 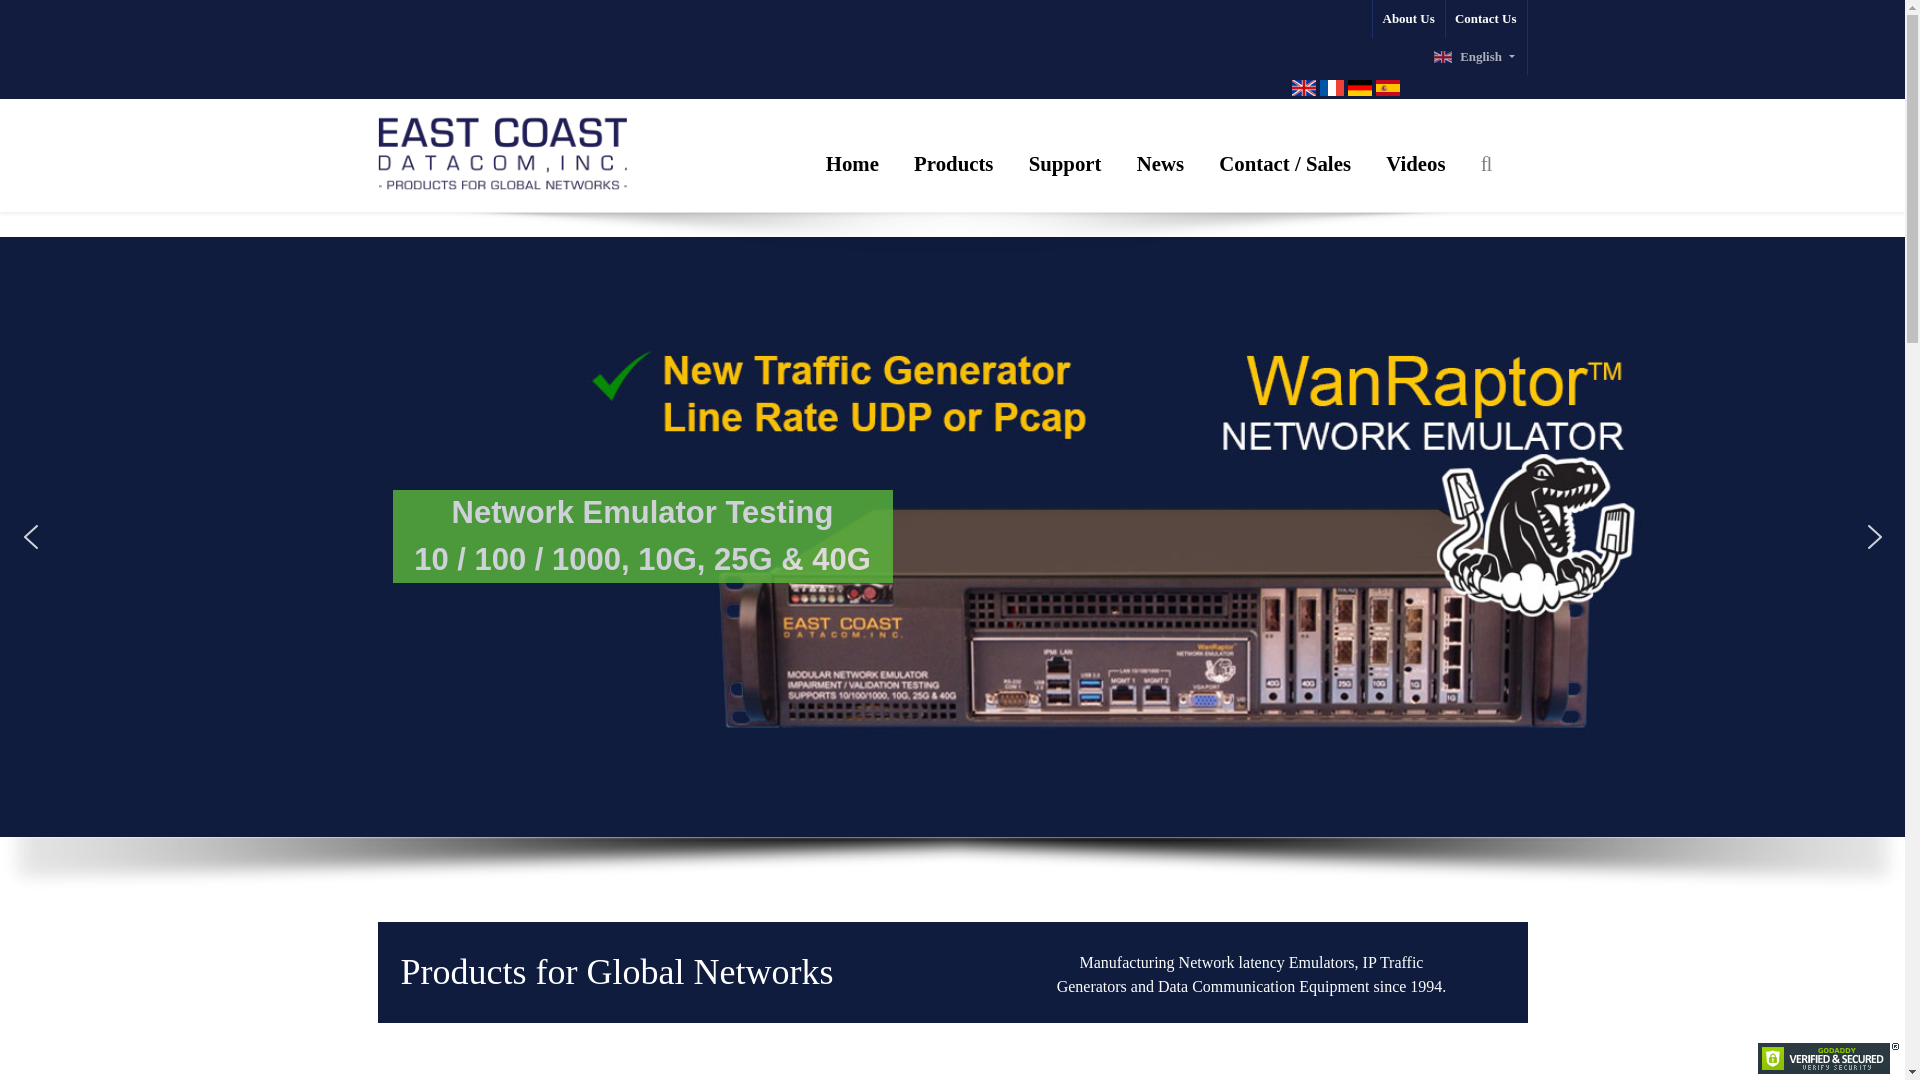 What do you see at coordinates (1422, 1001) in the screenshot?
I see `Twitter` at bounding box center [1422, 1001].